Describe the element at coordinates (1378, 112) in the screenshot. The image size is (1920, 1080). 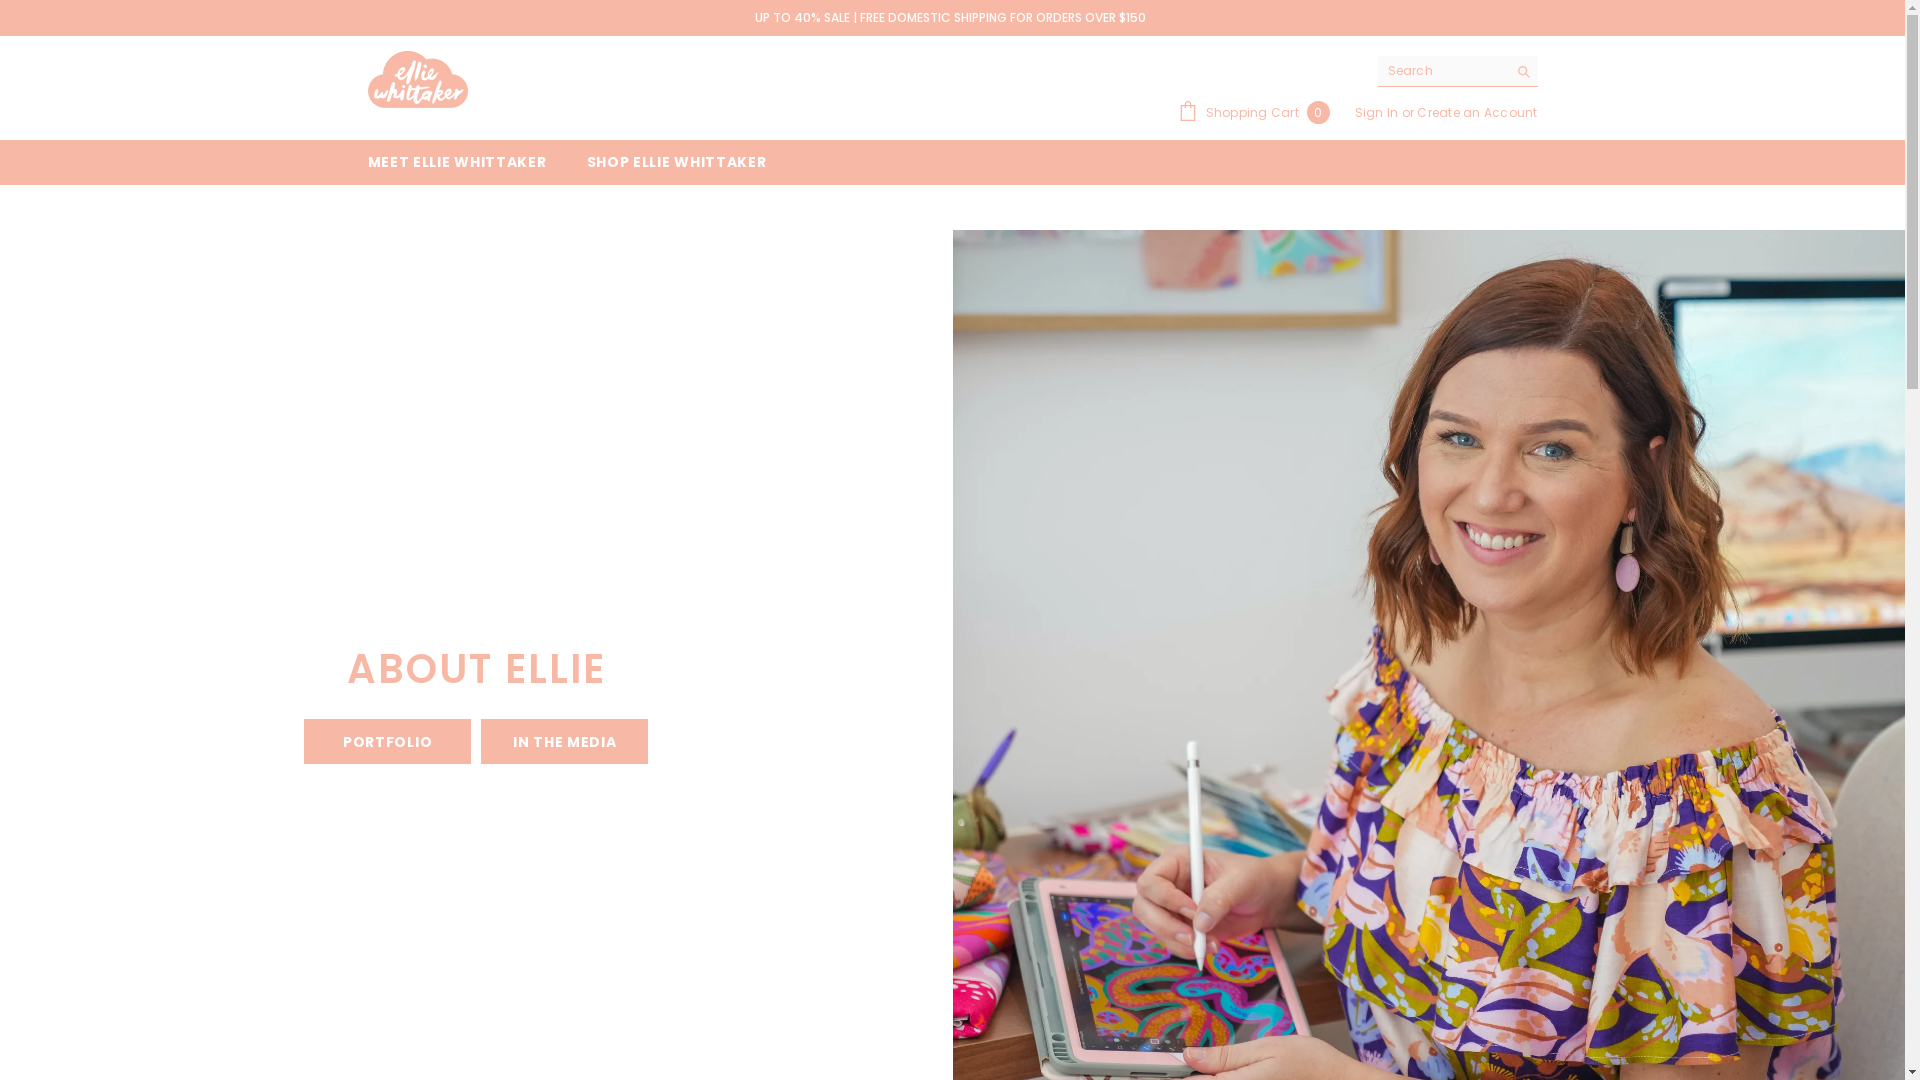
I see `Sign In` at that location.